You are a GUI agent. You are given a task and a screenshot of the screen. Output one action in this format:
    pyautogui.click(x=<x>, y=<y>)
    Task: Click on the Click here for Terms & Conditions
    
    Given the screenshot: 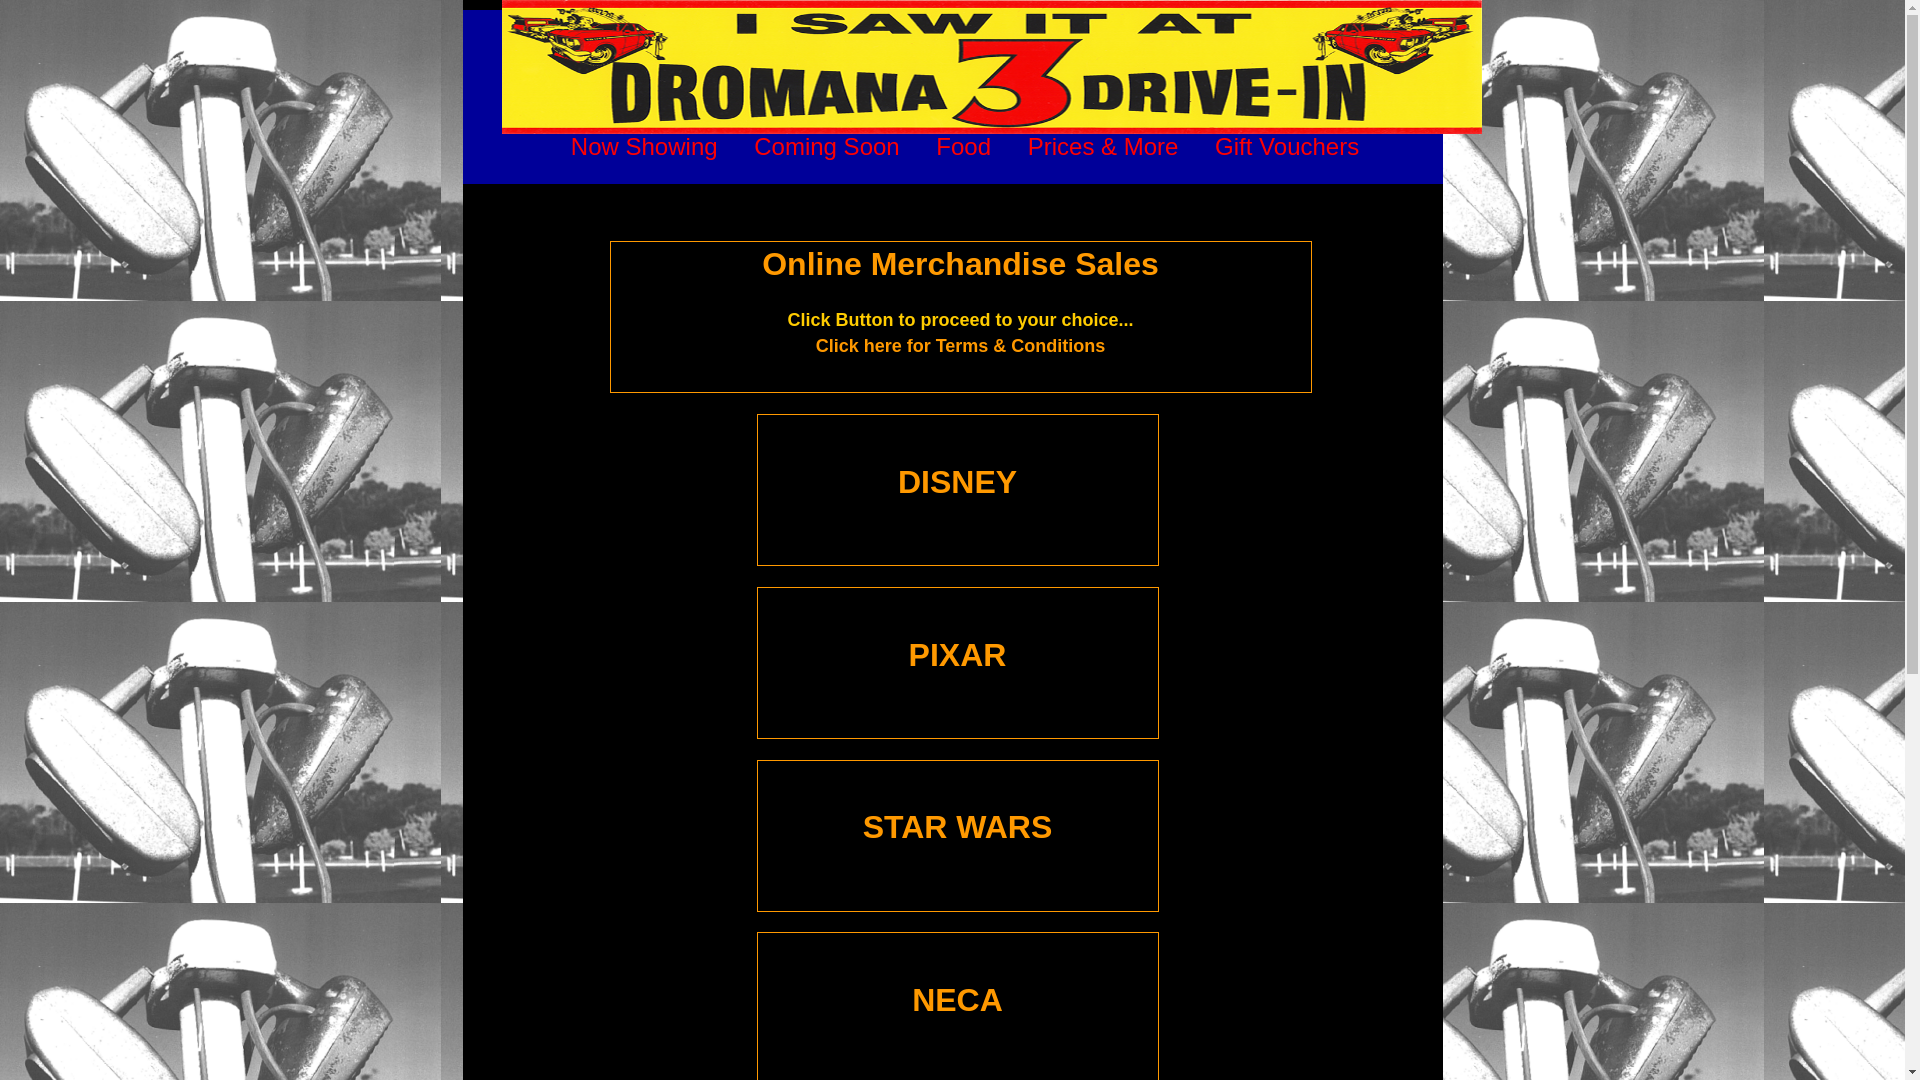 What is the action you would take?
    pyautogui.click(x=961, y=346)
    